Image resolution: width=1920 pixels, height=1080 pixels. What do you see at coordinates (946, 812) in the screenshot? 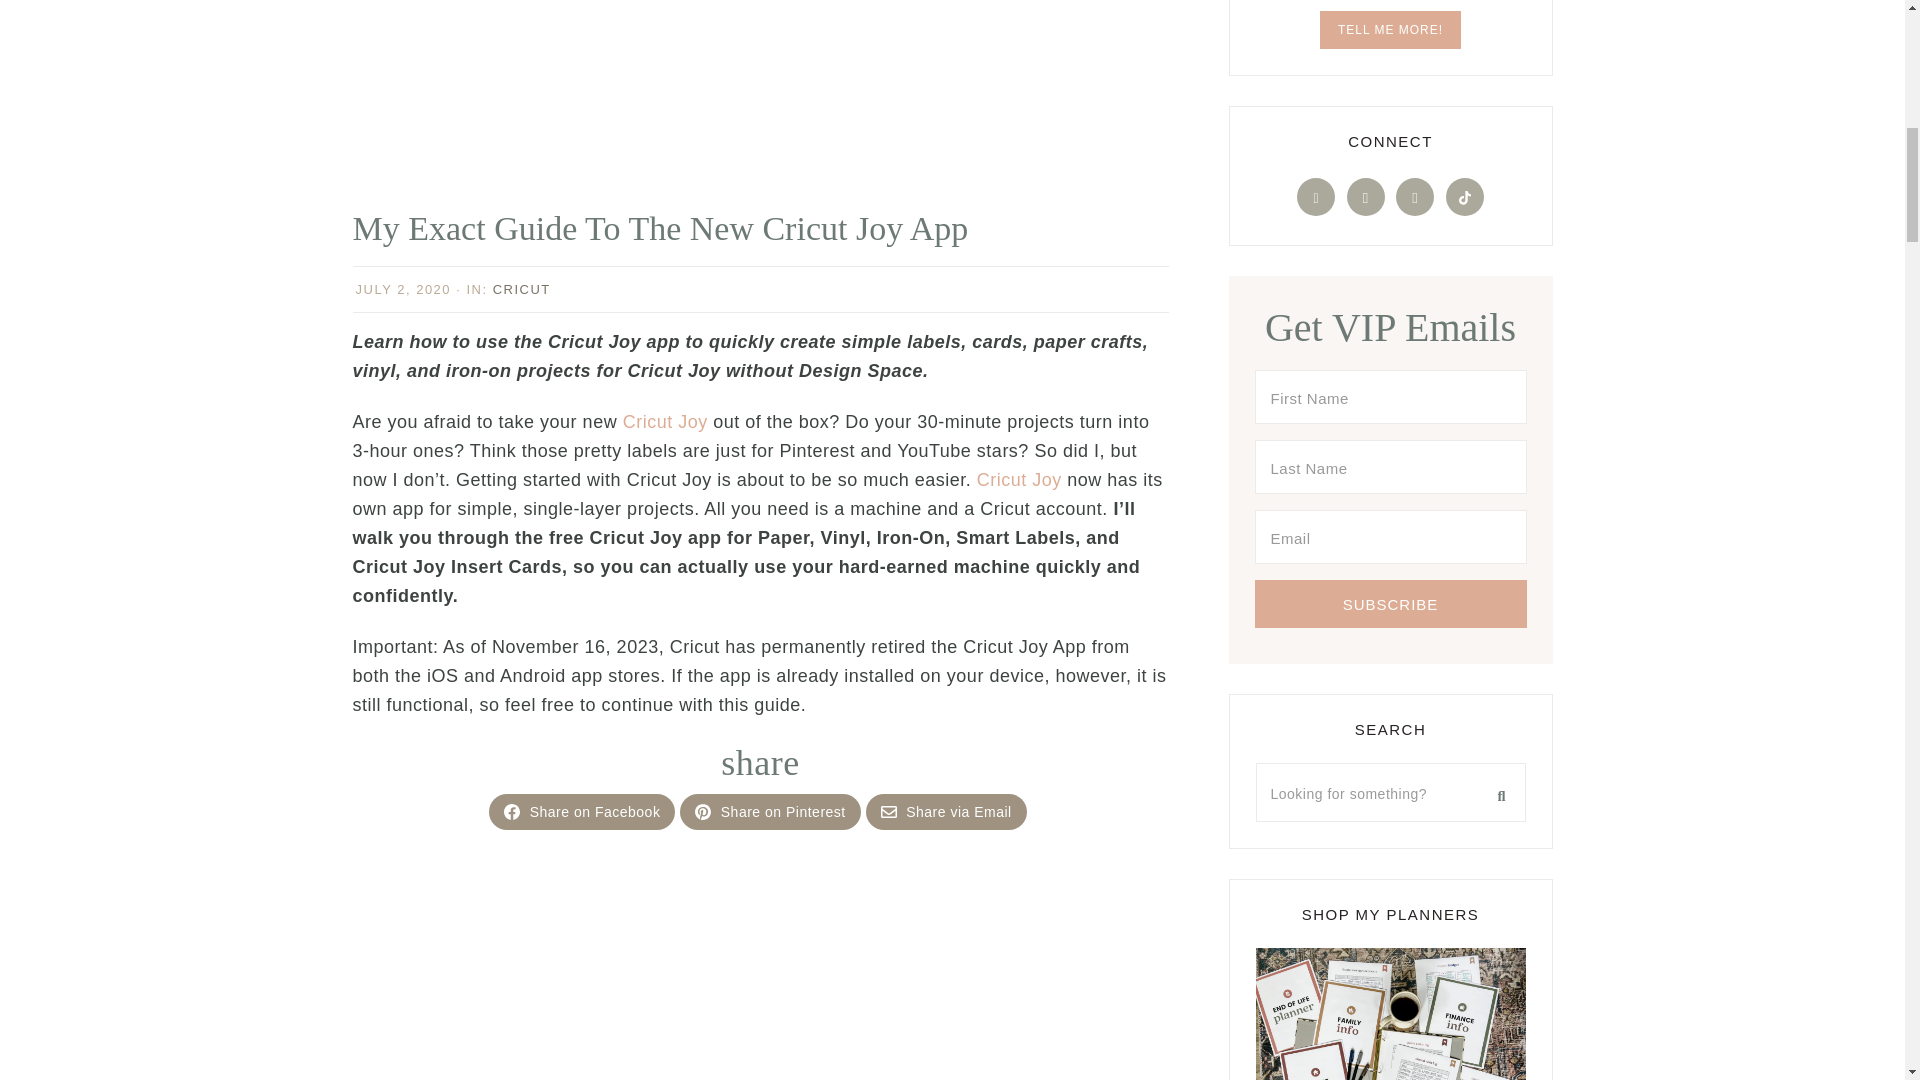
I see `Share via Email` at bounding box center [946, 812].